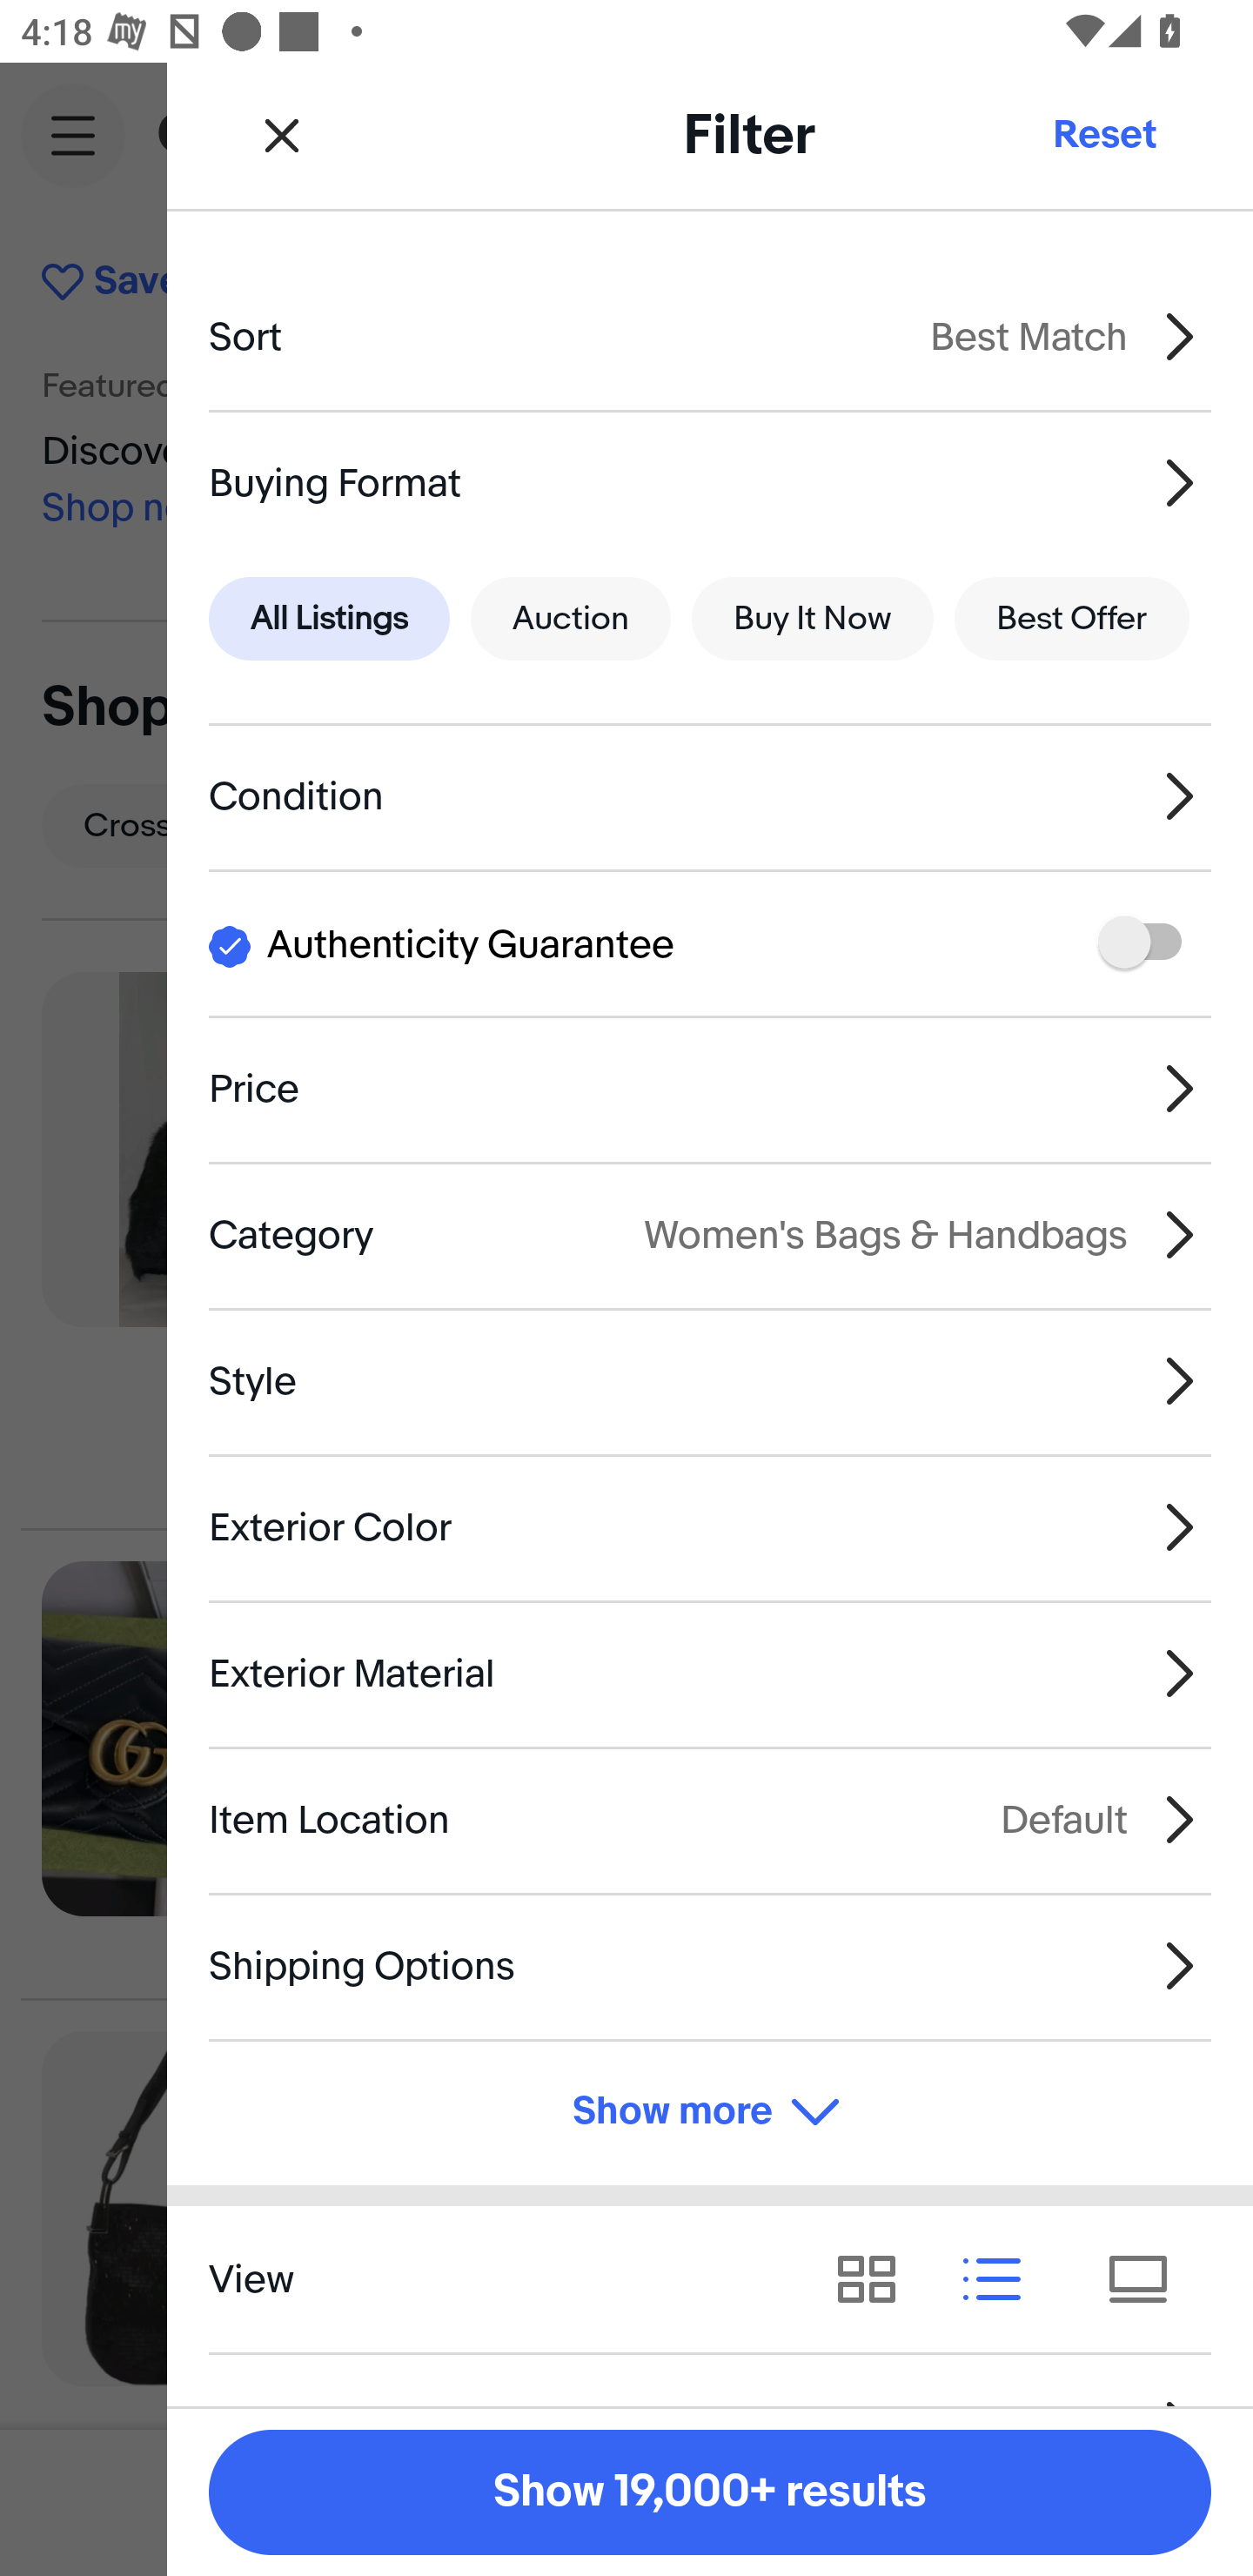 Image resolution: width=1253 pixels, height=2576 pixels. I want to click on Show more, so click(710, 2112).